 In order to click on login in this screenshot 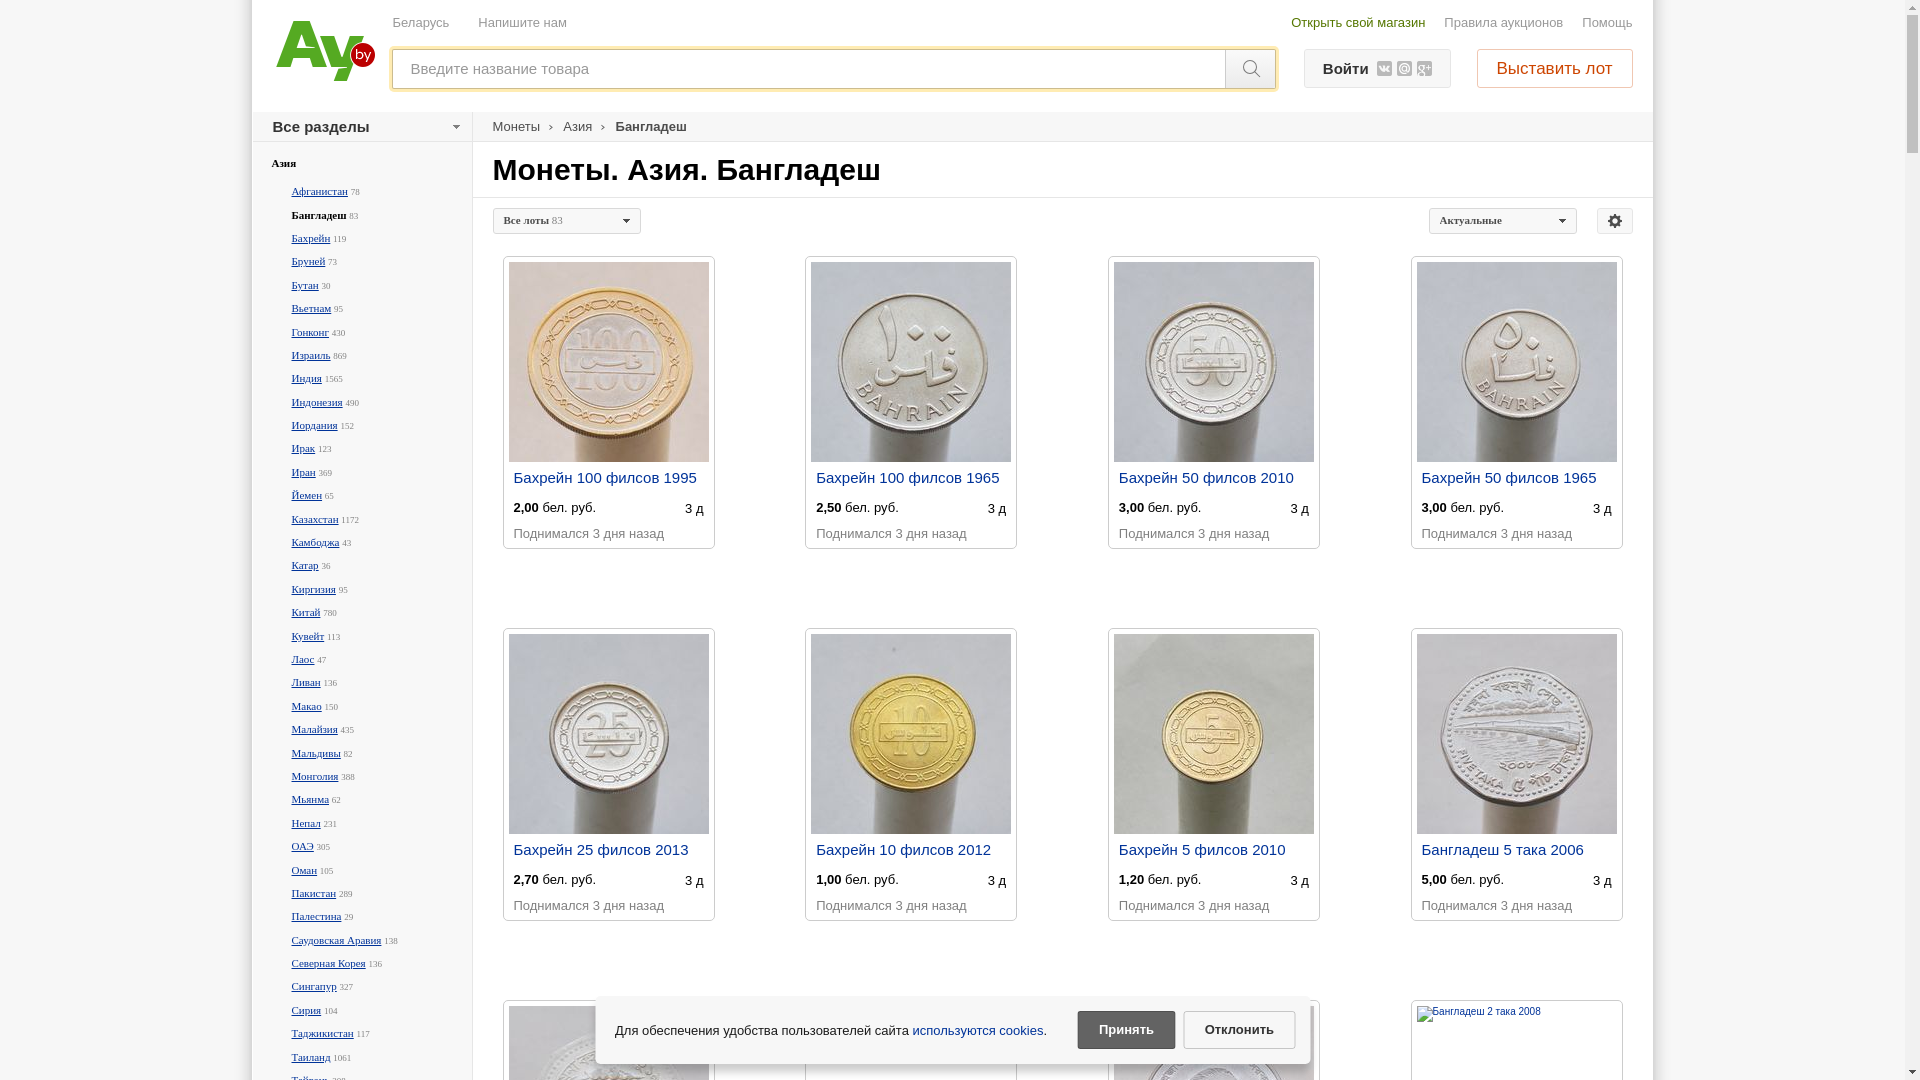, I will do `click(952, 227)`.